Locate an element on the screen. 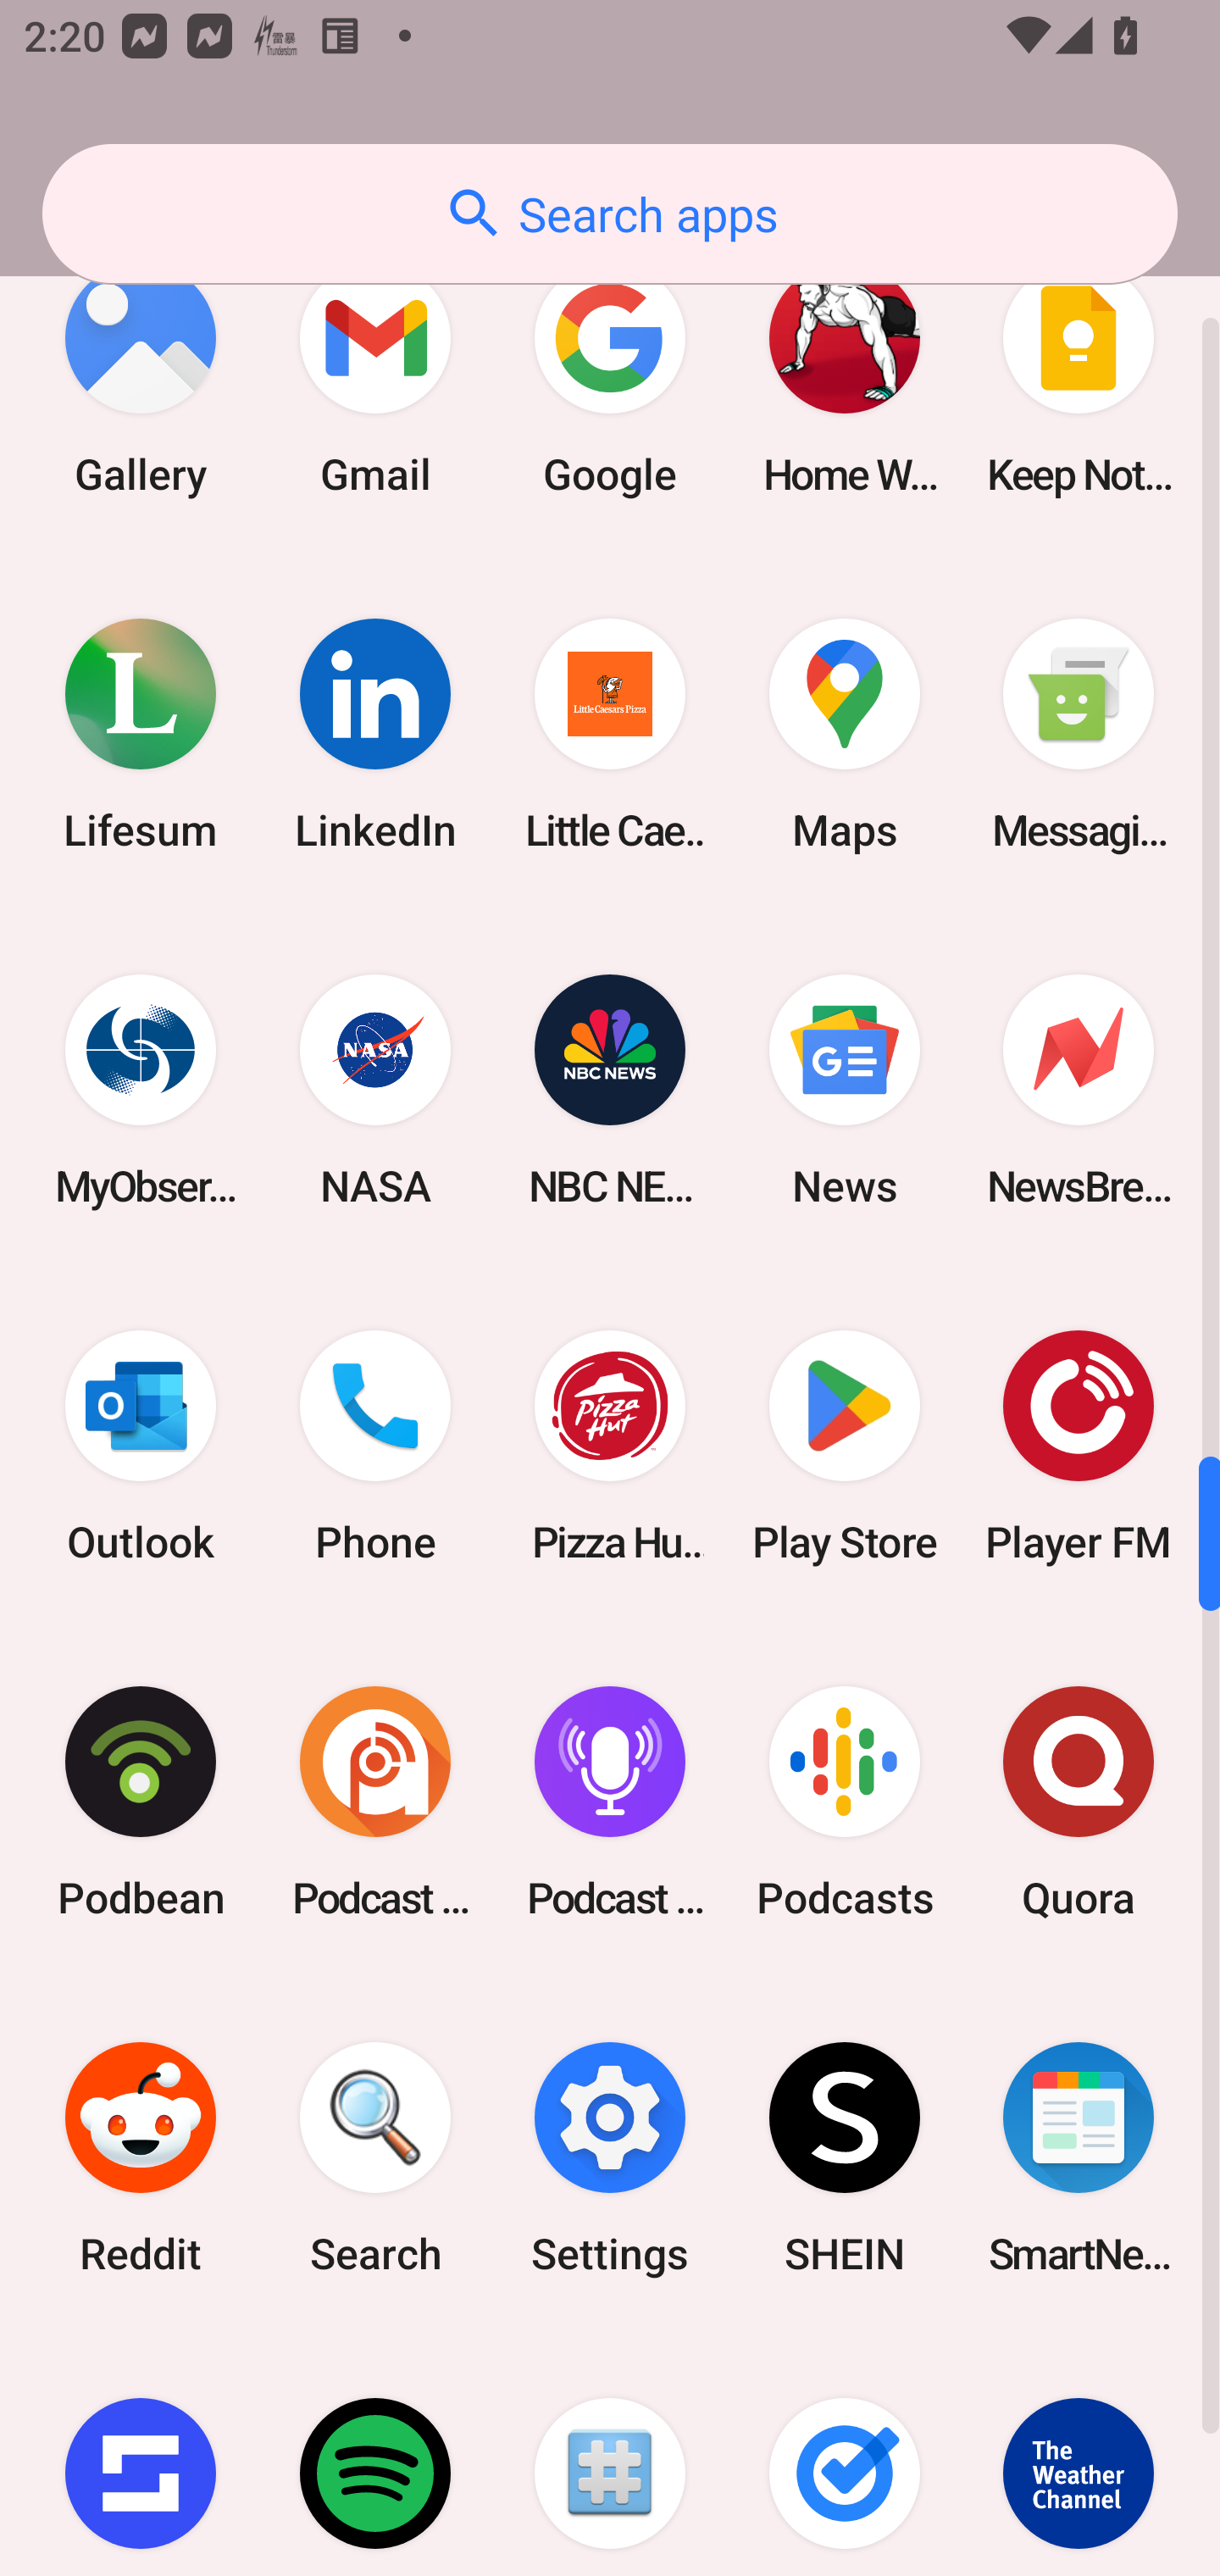 The height and width of the screenshot is (2576, 1220). Quora is located at coordinates (1079, 1803).